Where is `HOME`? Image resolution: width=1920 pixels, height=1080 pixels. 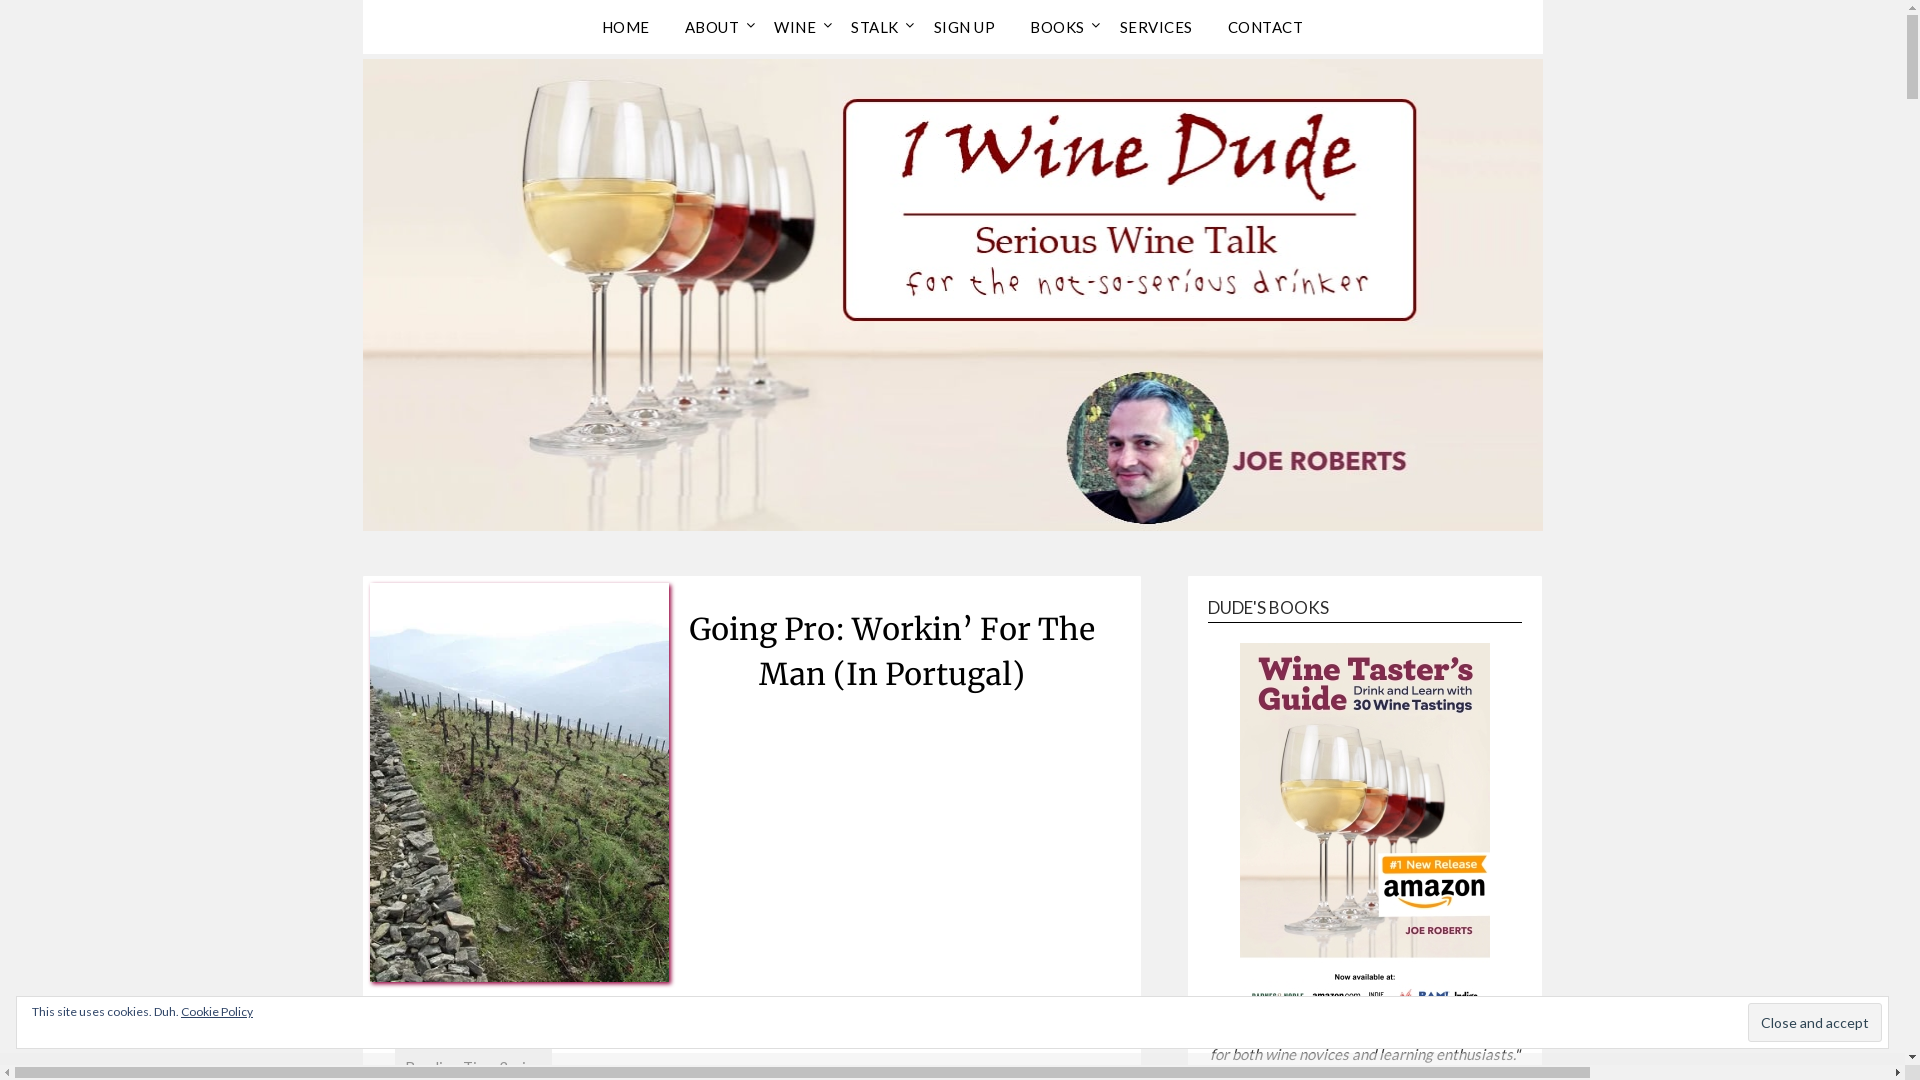
HOME is located at coordinates (626, 27).